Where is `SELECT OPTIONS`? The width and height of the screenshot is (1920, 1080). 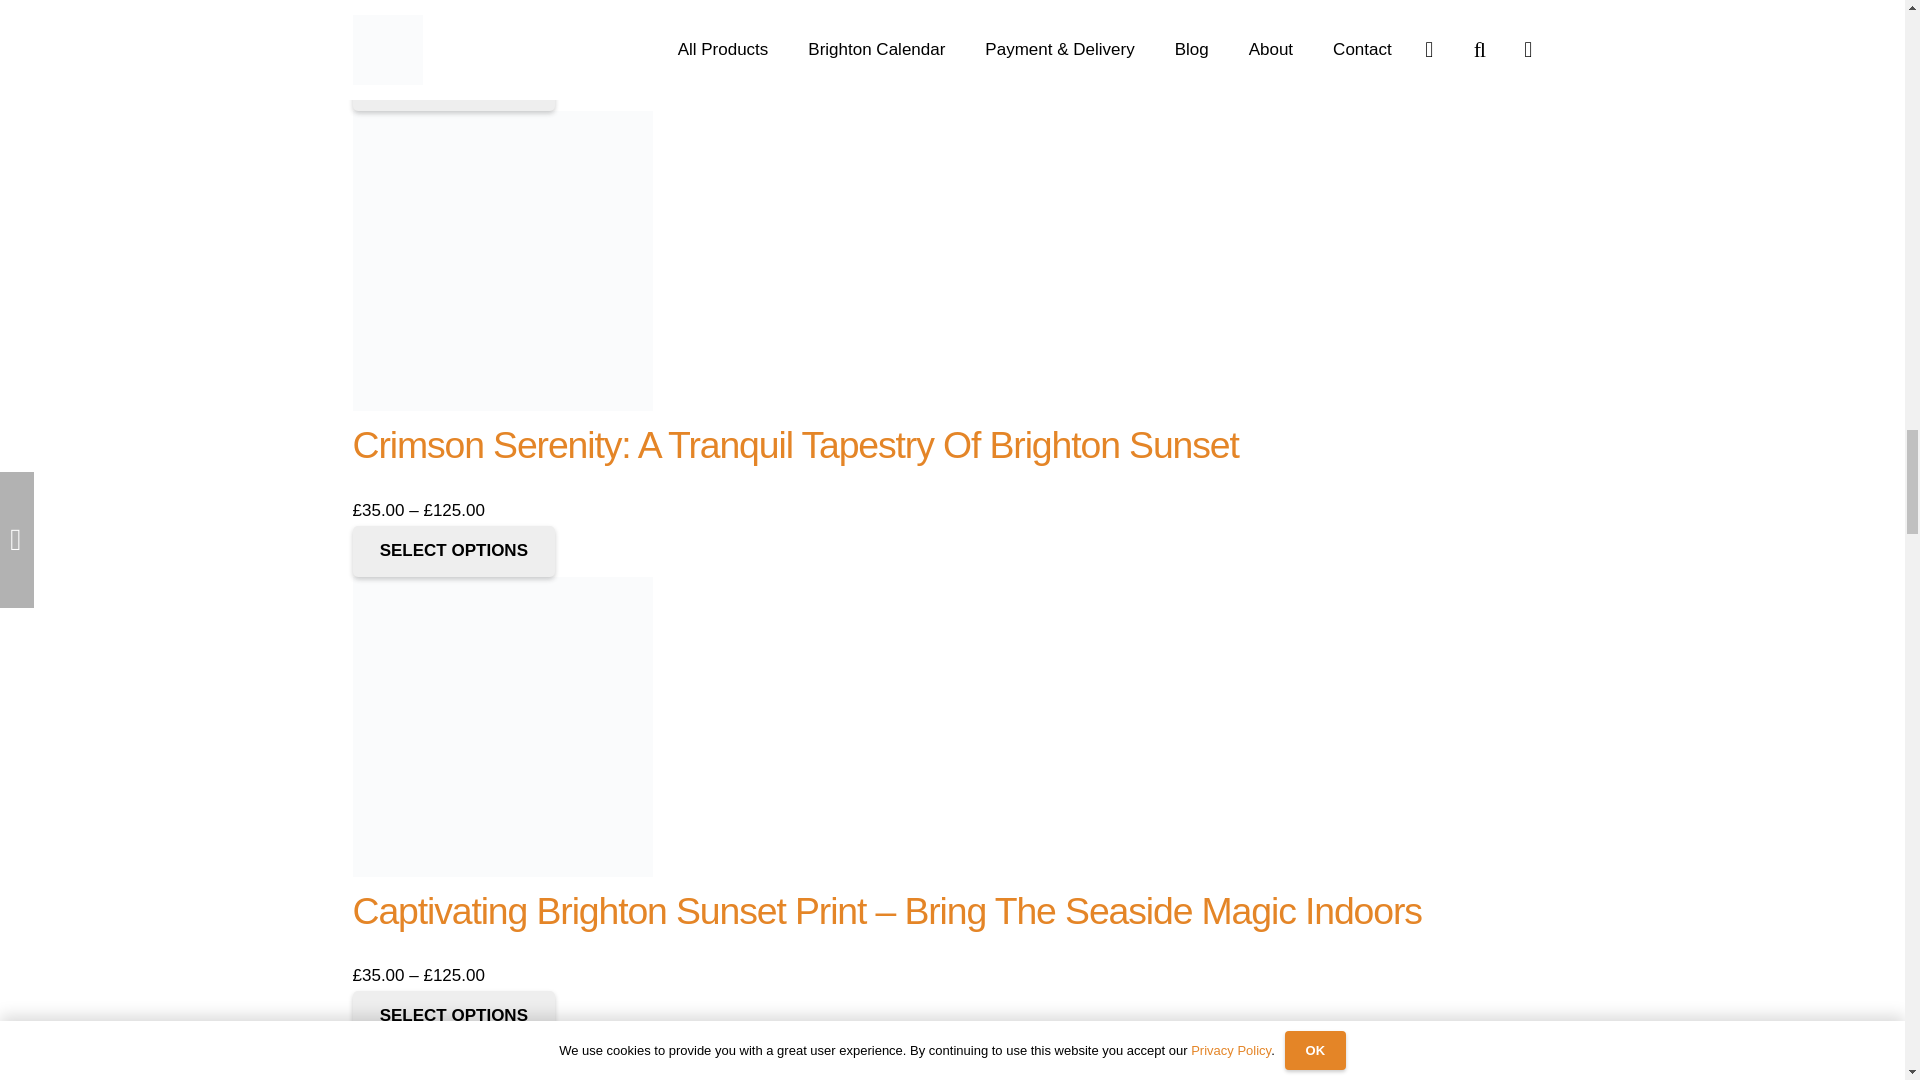
SELECT OPTIONS is located at coordinates (452, 550).